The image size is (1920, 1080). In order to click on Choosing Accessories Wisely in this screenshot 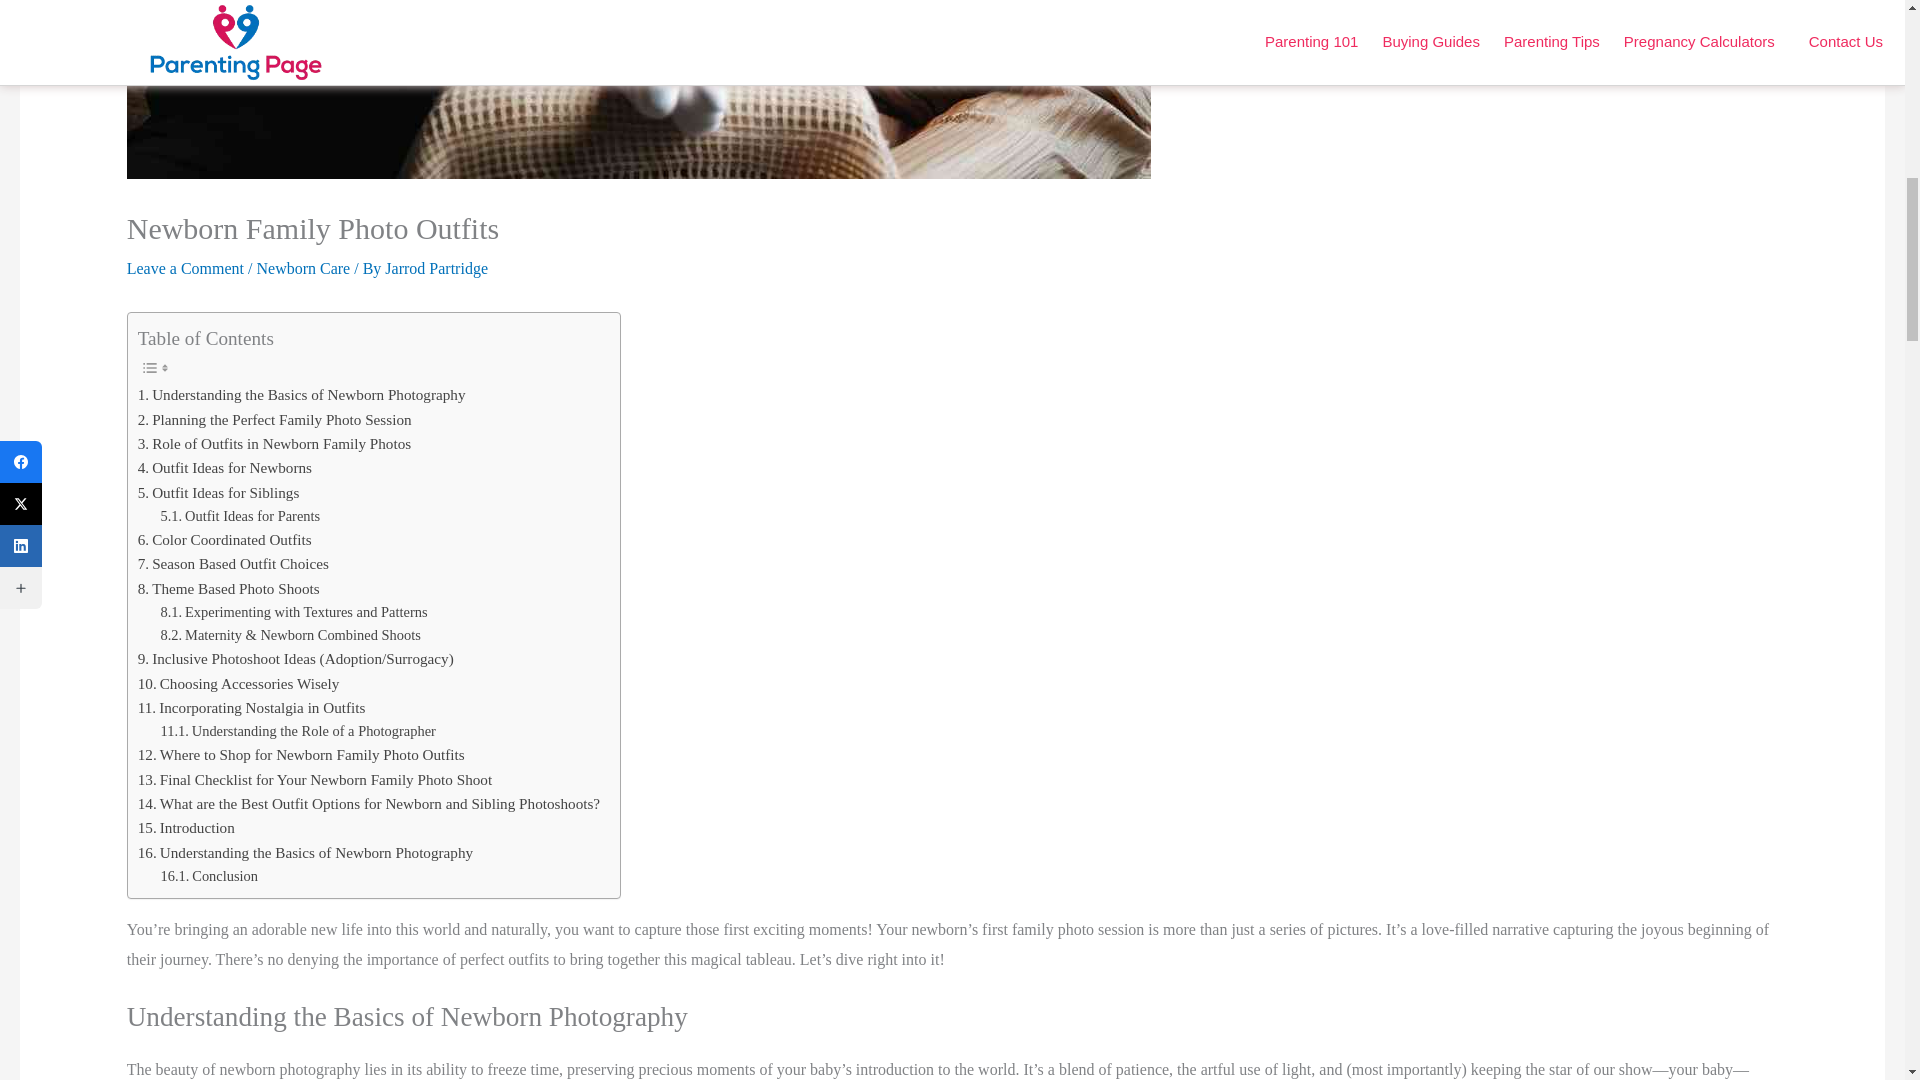, I will do `click(238, 683)`.